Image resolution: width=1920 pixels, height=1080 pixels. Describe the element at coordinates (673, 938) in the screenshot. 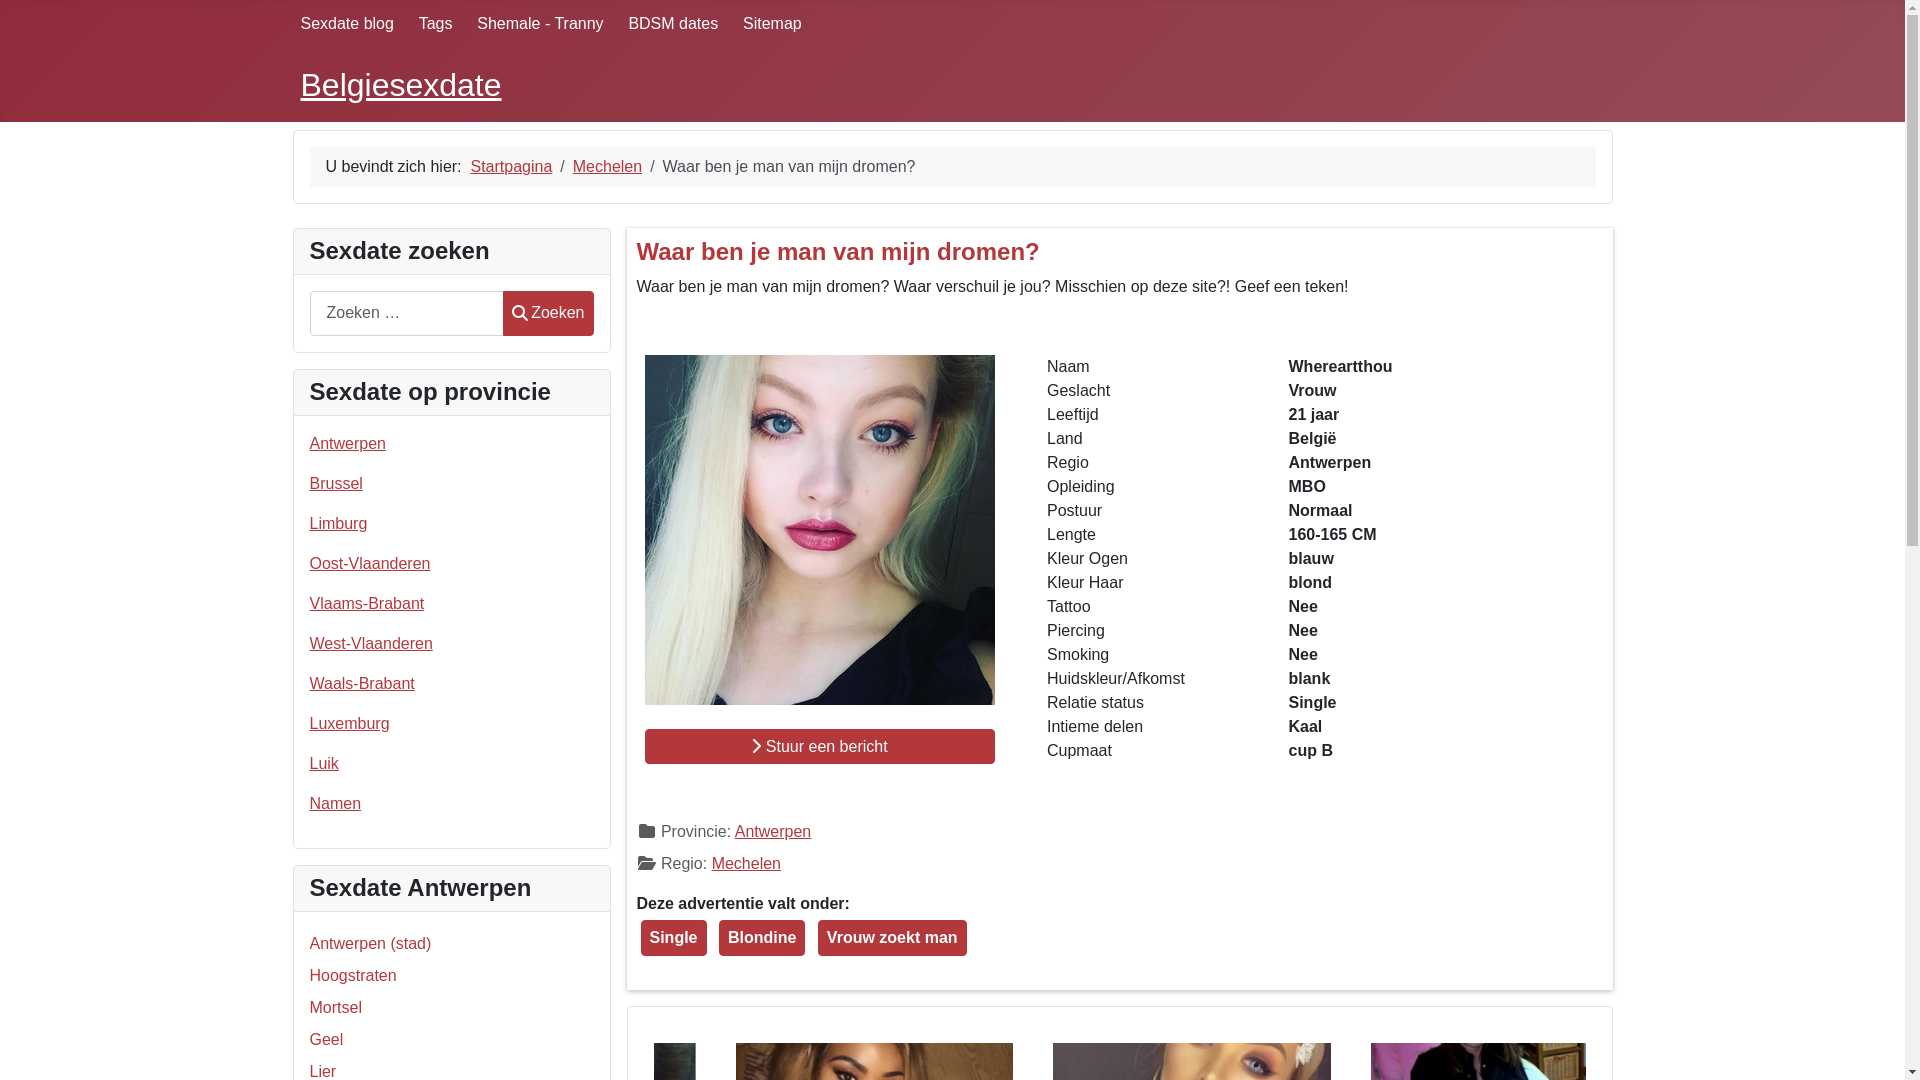

I see `Single` at that location.